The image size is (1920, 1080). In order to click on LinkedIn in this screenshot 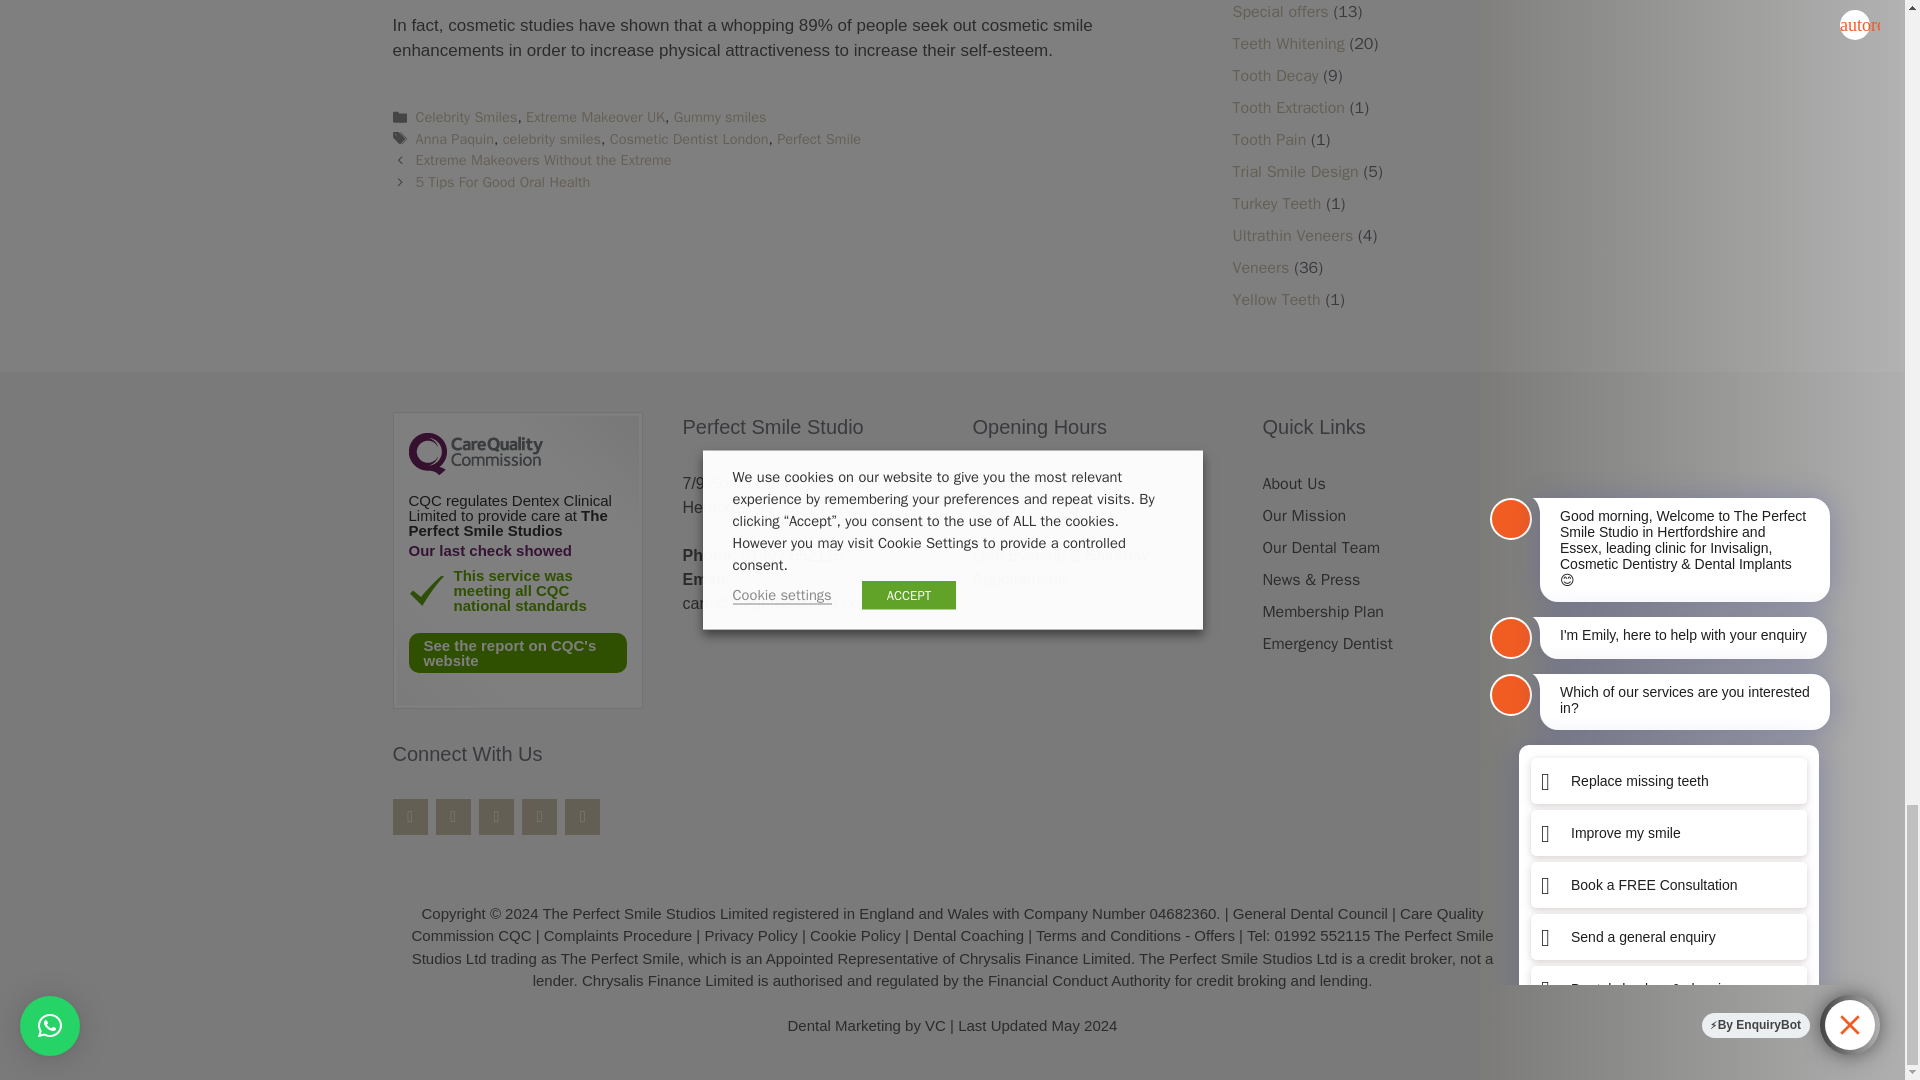, I will do `click(582, 816)`.